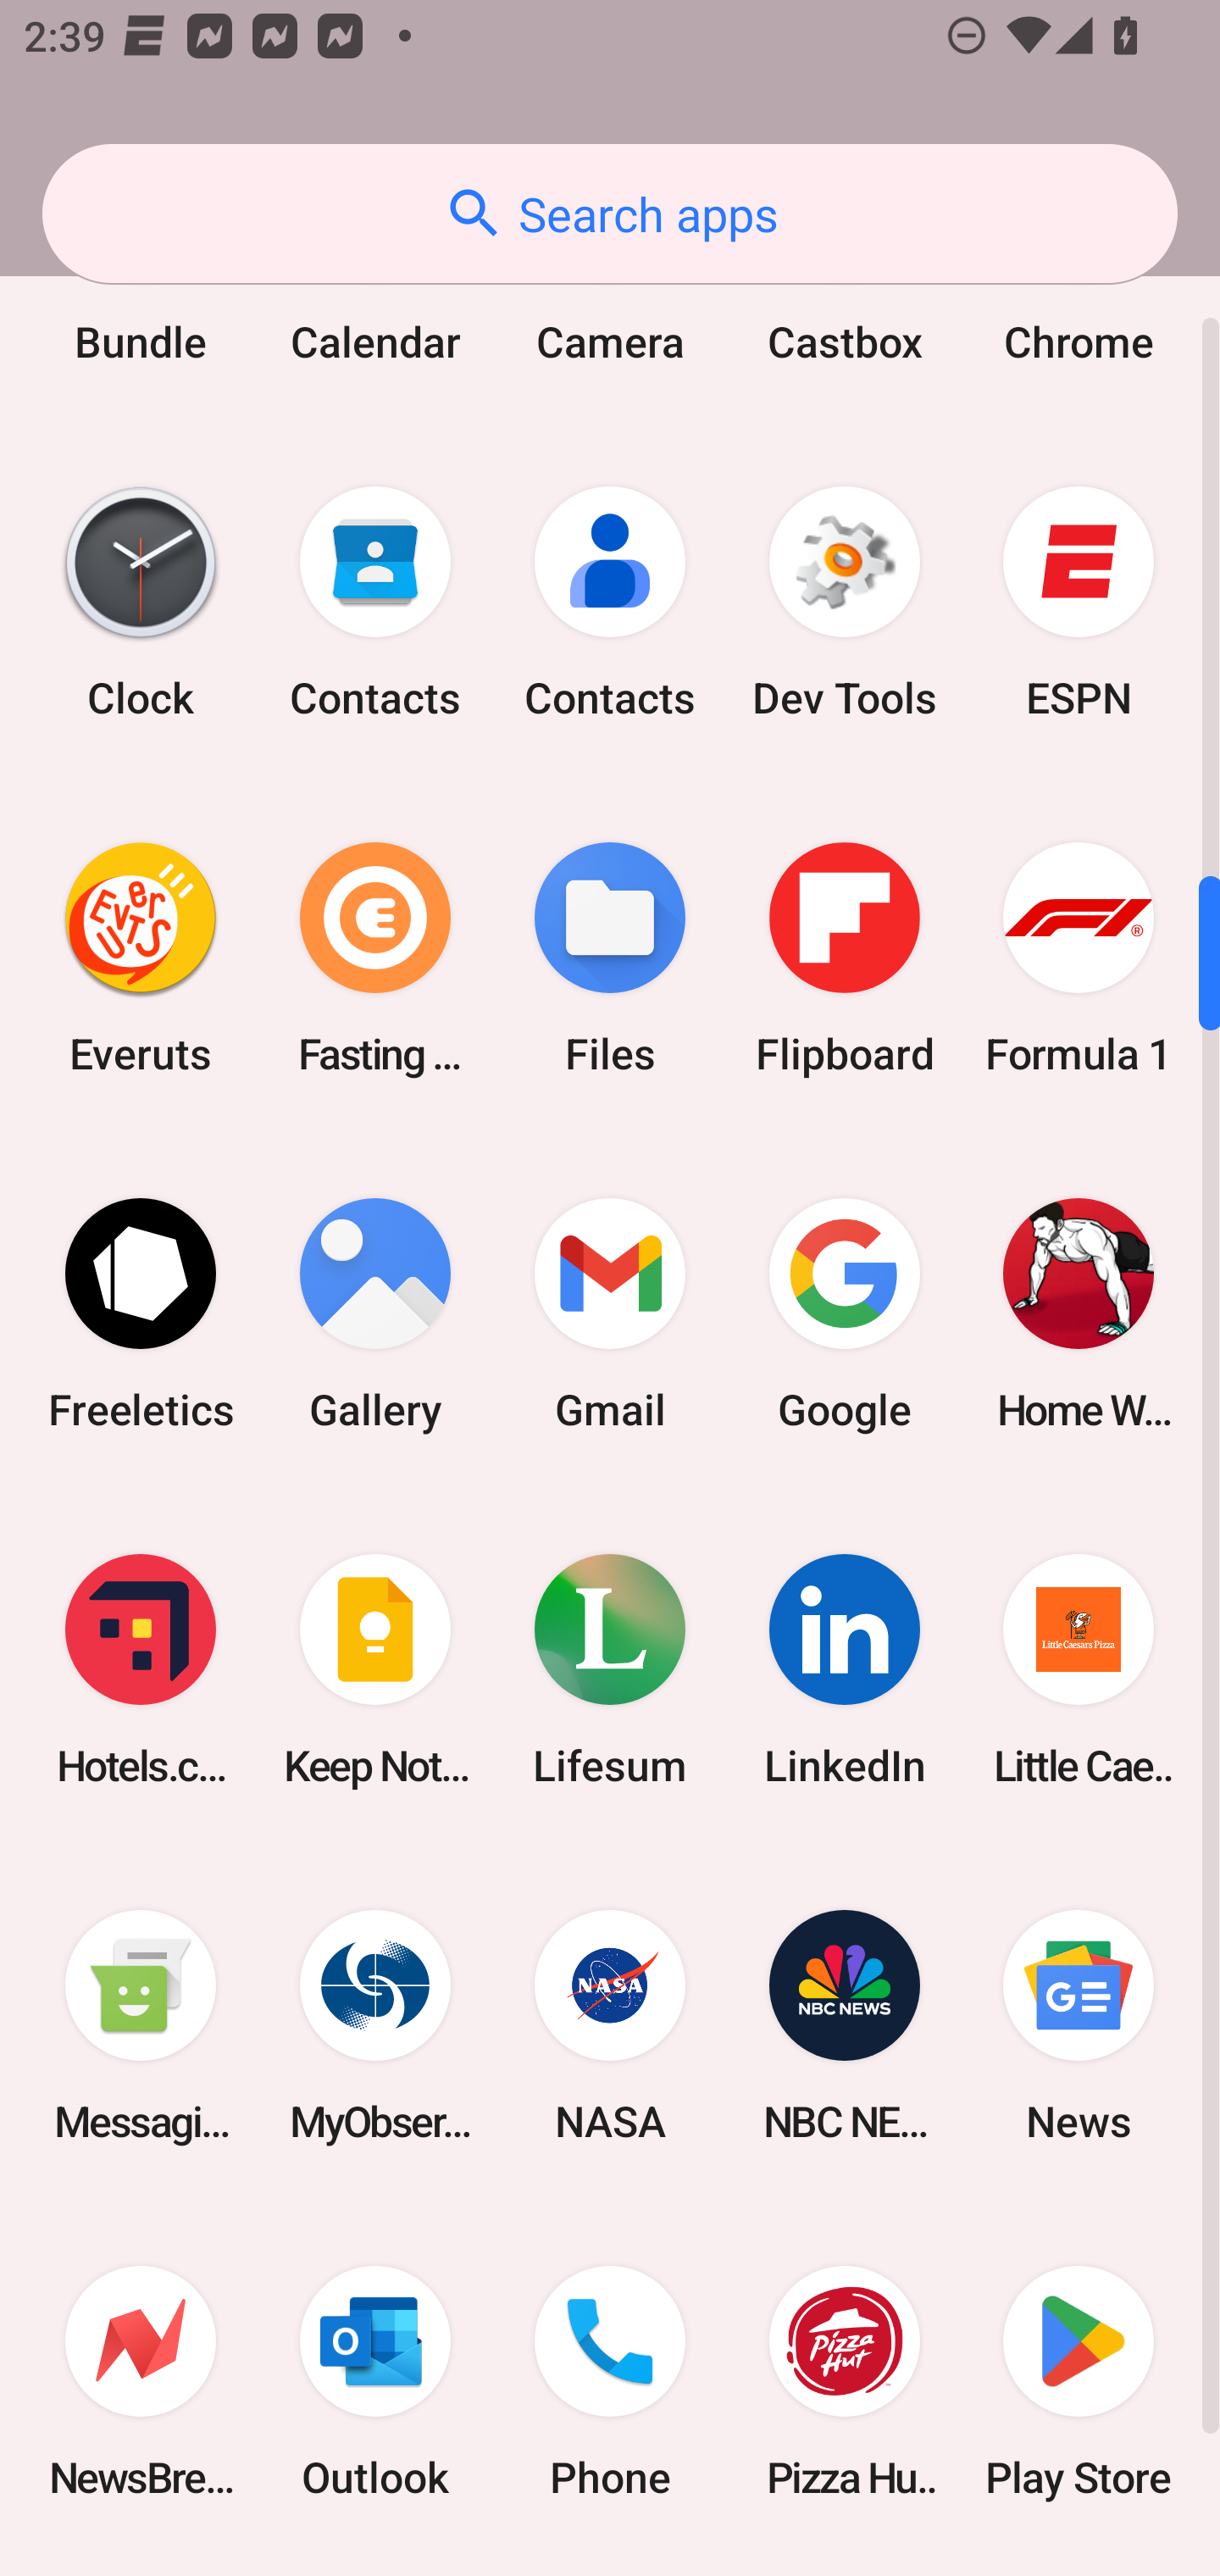 The width and height of the screenshot is (1220, 2576). Describe the element at coordinates (610, 1313) in the screenshot. I see `Gmail` at that location.